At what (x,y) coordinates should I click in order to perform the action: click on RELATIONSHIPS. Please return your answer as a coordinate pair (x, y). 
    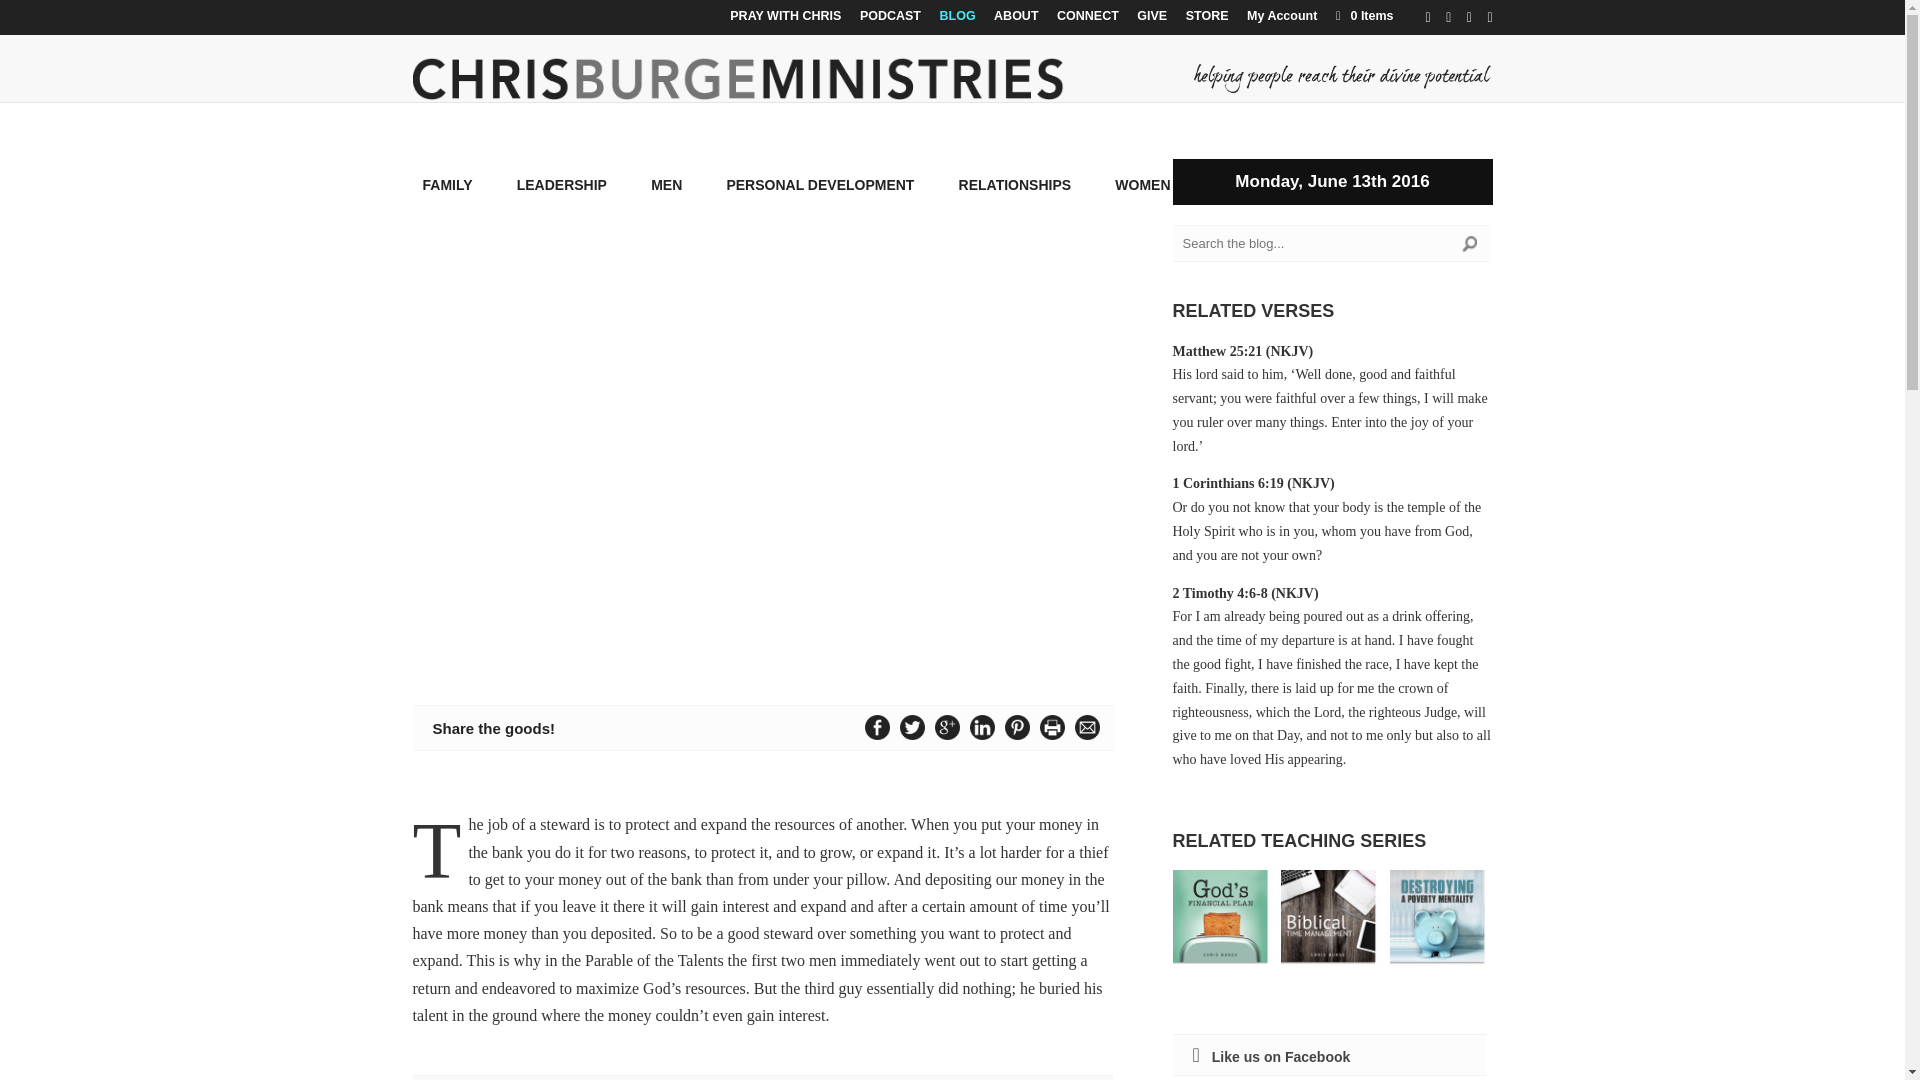
    Looking at the image, I should click on (1014, 200).